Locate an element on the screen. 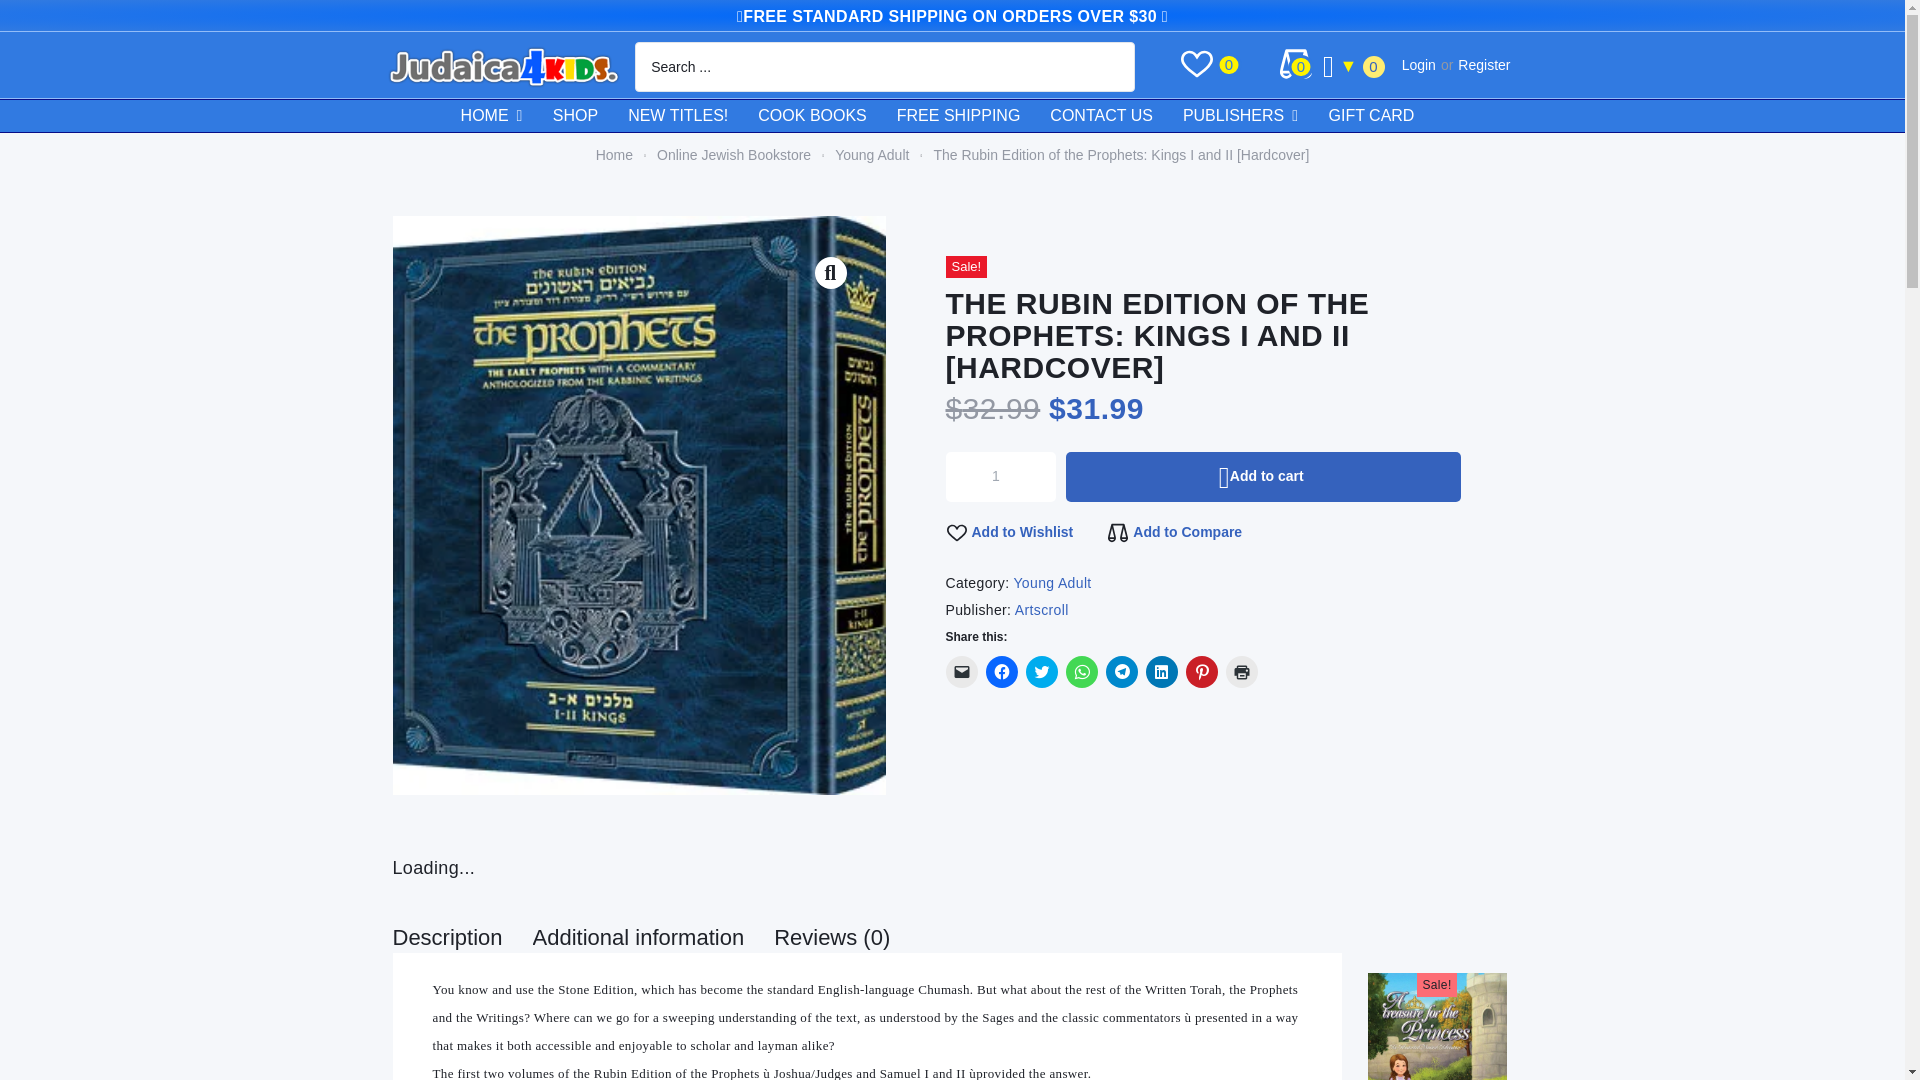 Image resolution: width=1920 pixels, height=1080 pixels. SHOP is located at coordinates (590, 116).